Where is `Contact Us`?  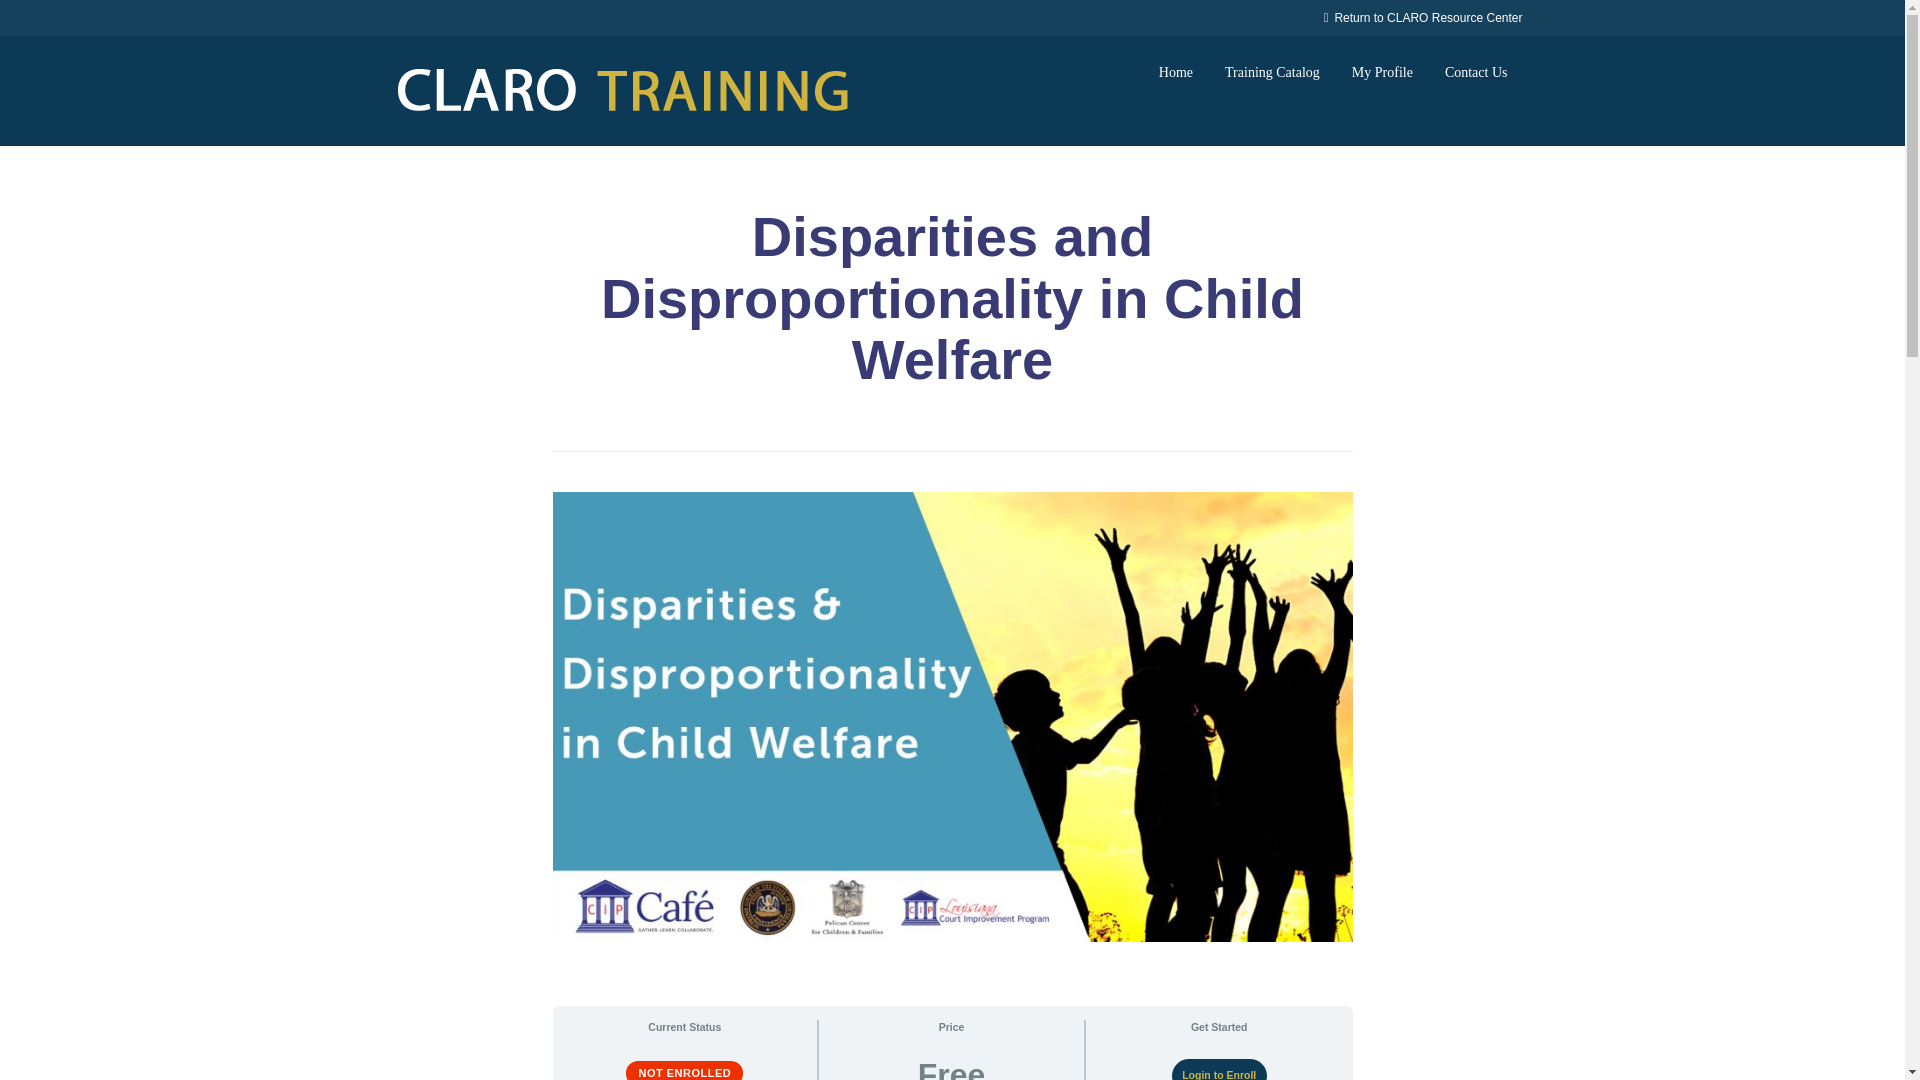 Contact Us is located at coordinates (1476, 72).